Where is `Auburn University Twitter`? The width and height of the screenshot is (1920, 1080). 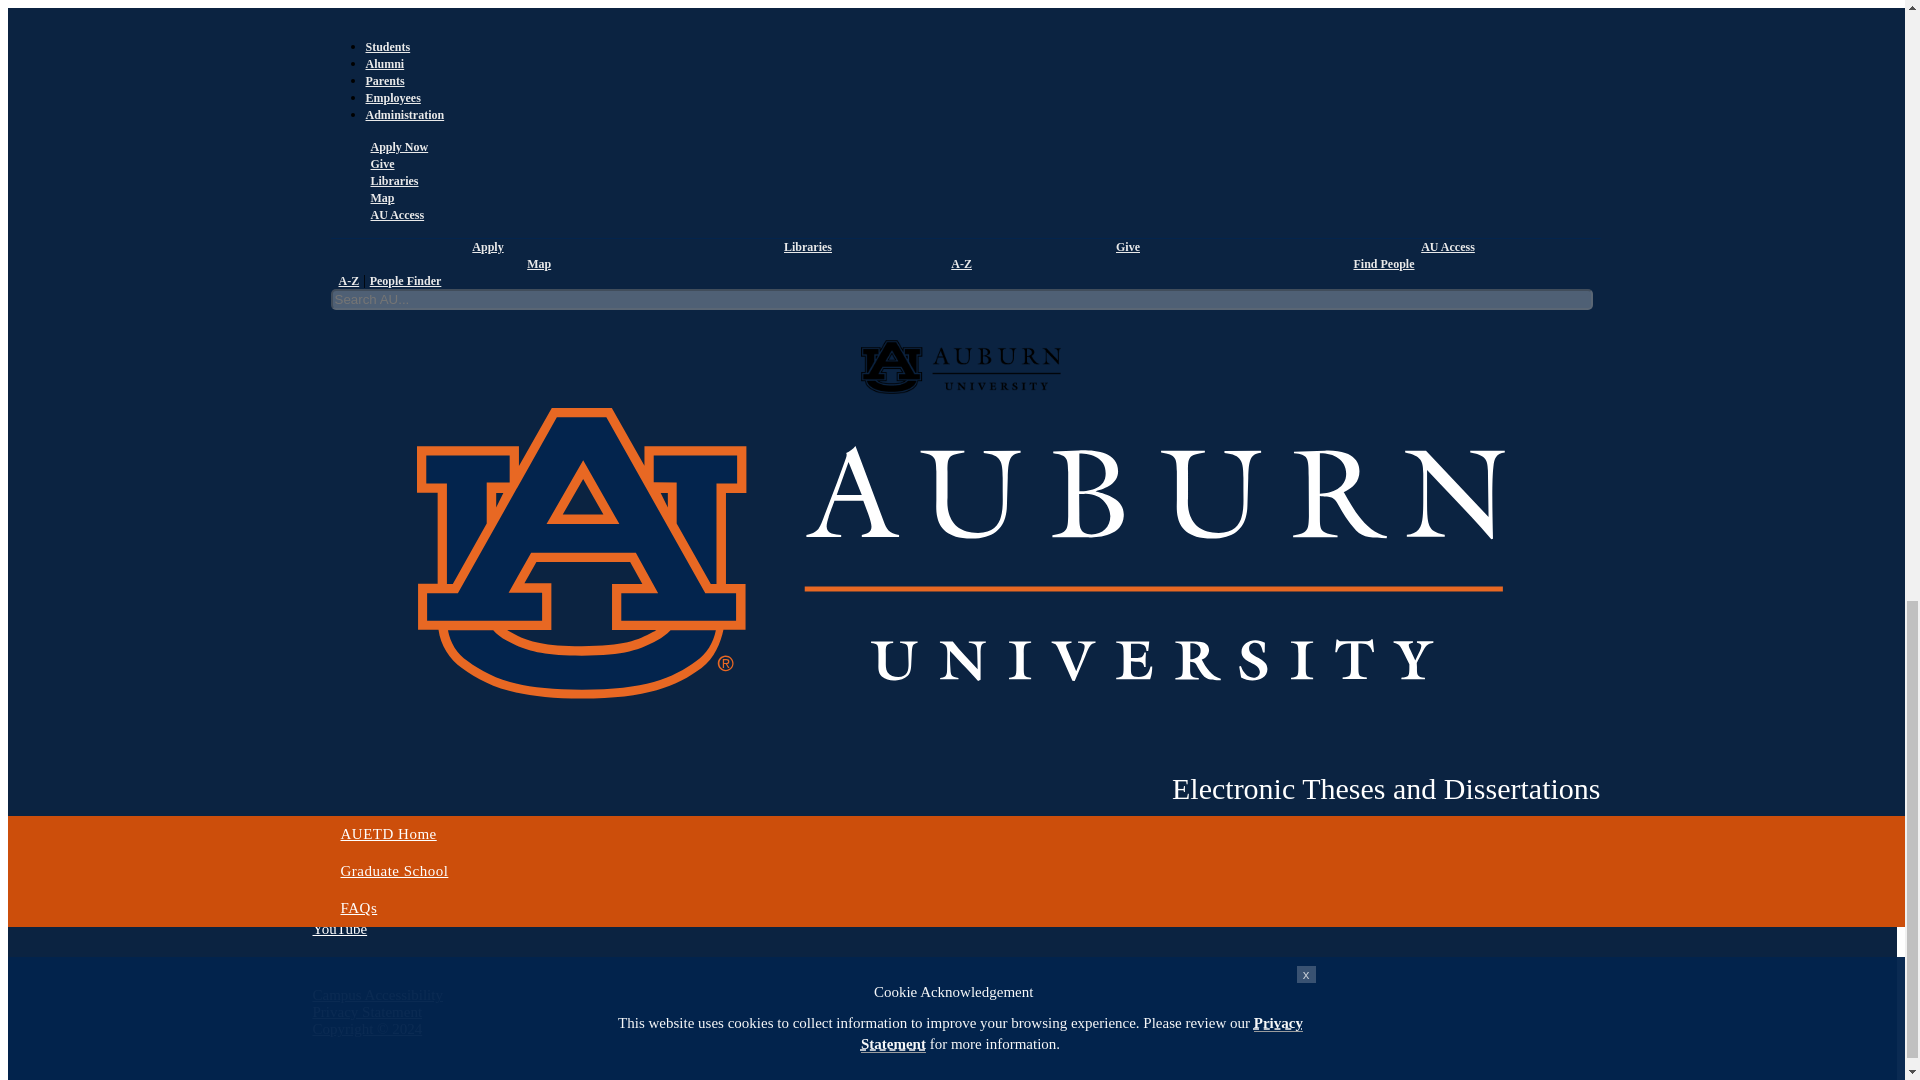 Auburn University Twitter is located at coordinates (333, 894).